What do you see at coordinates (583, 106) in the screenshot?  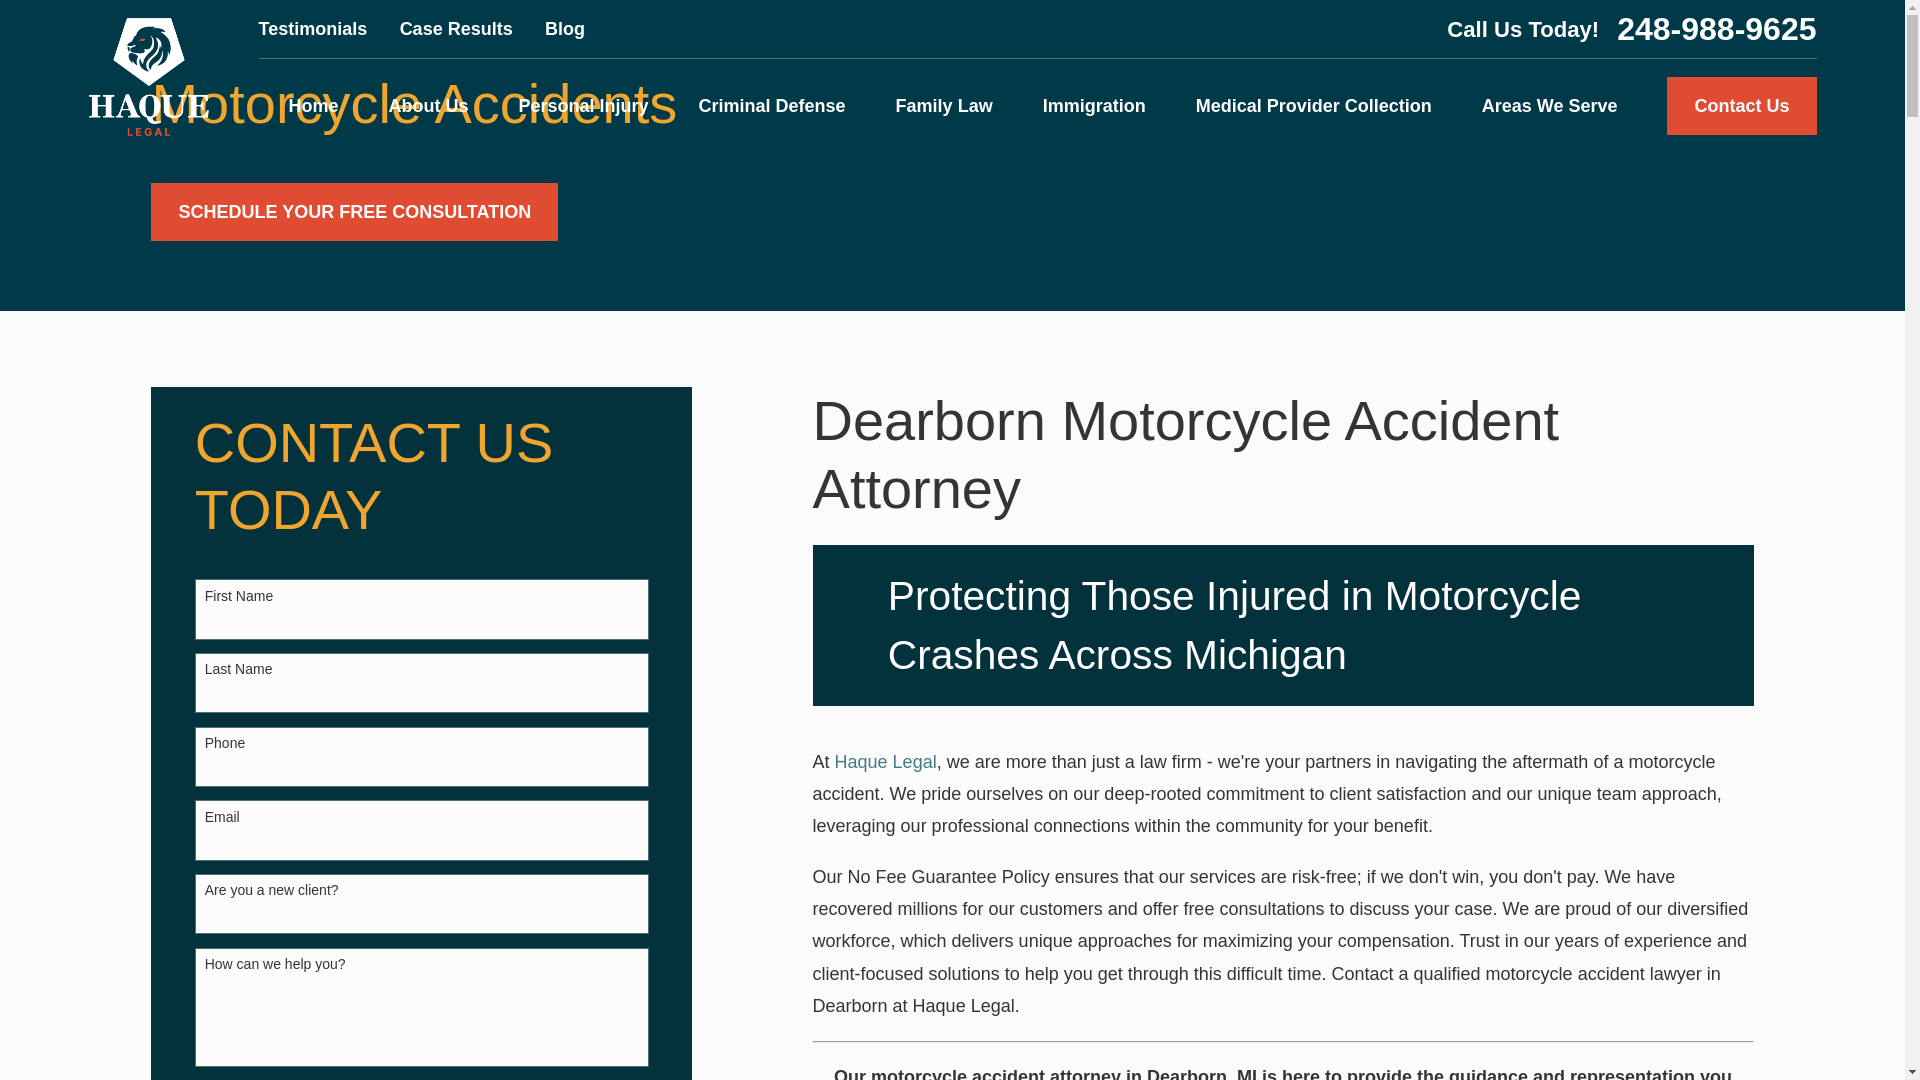 I see `Personal Injury` at bounding box center [583, 106].